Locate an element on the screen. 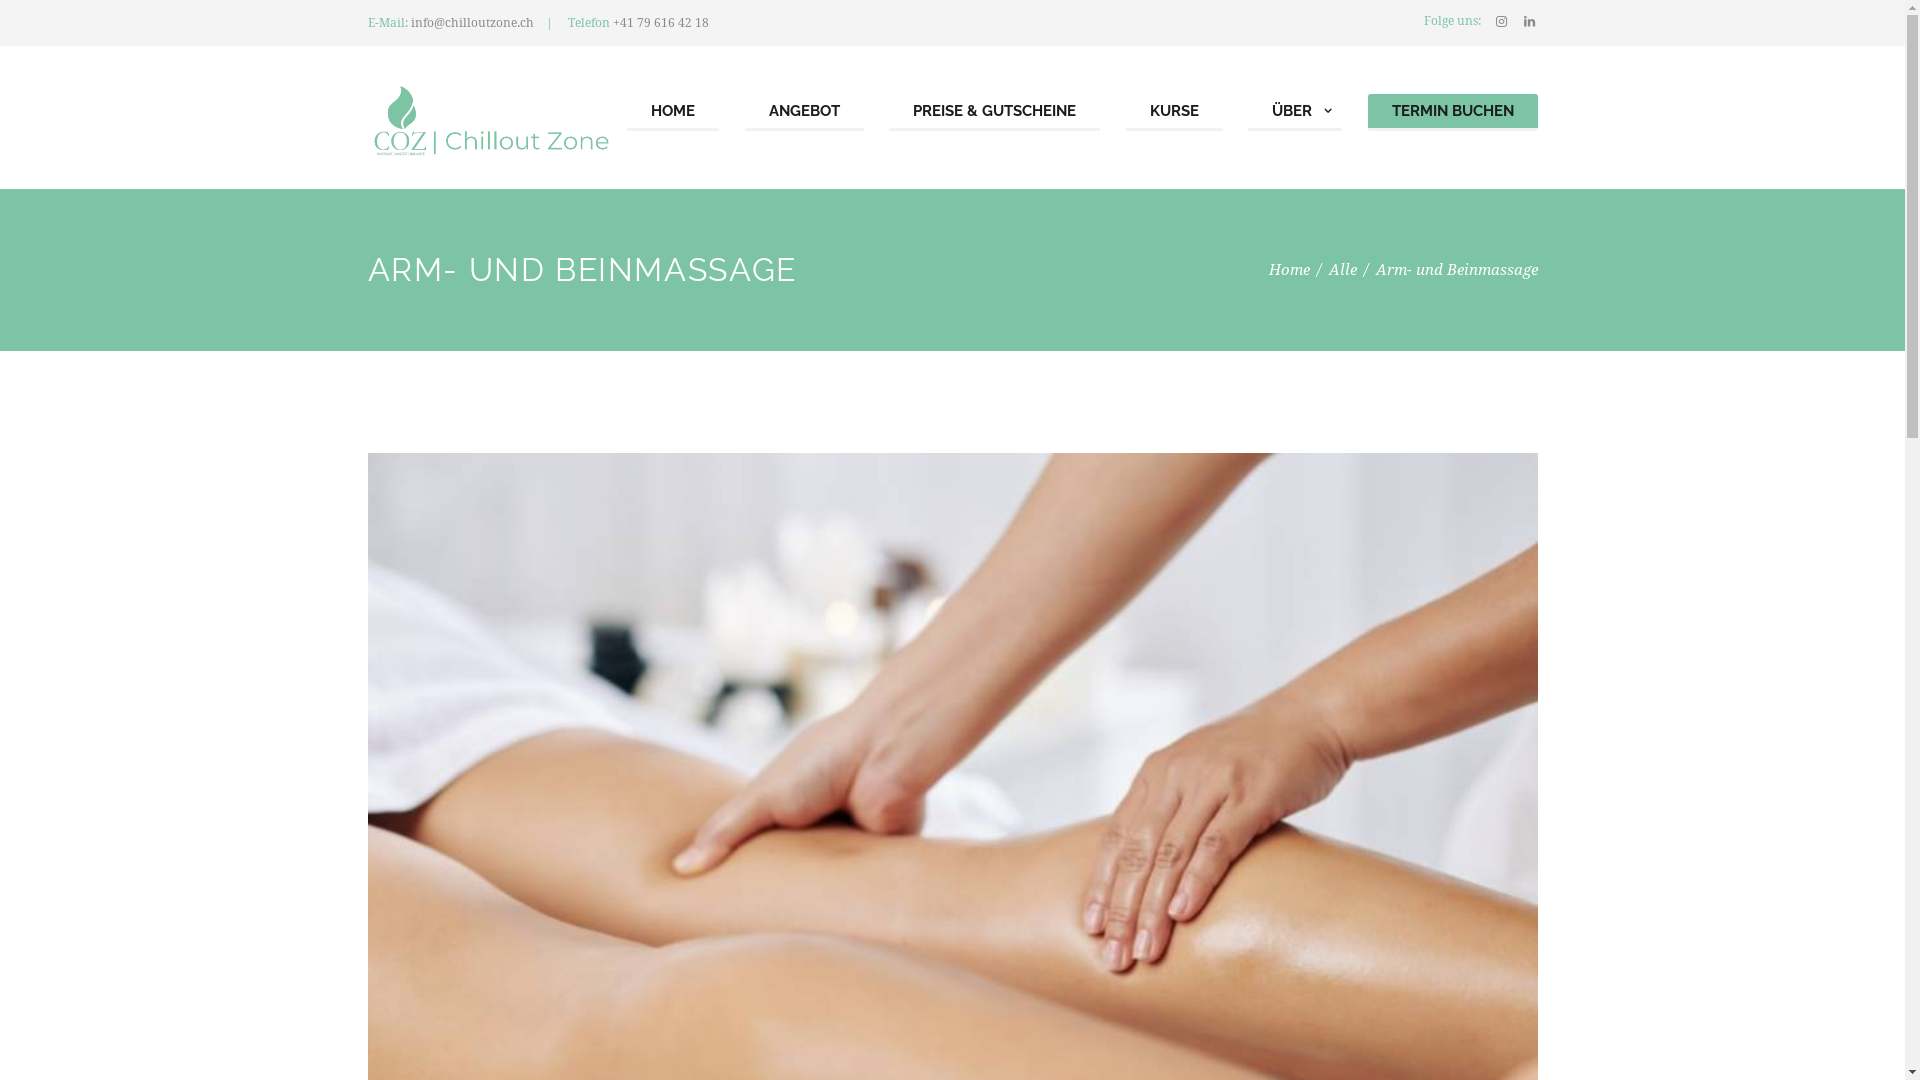 Image resolution: width=1920 pixels, height=1080 pixels. +41 79 616 42 18 is located at coordinates (660, 23).